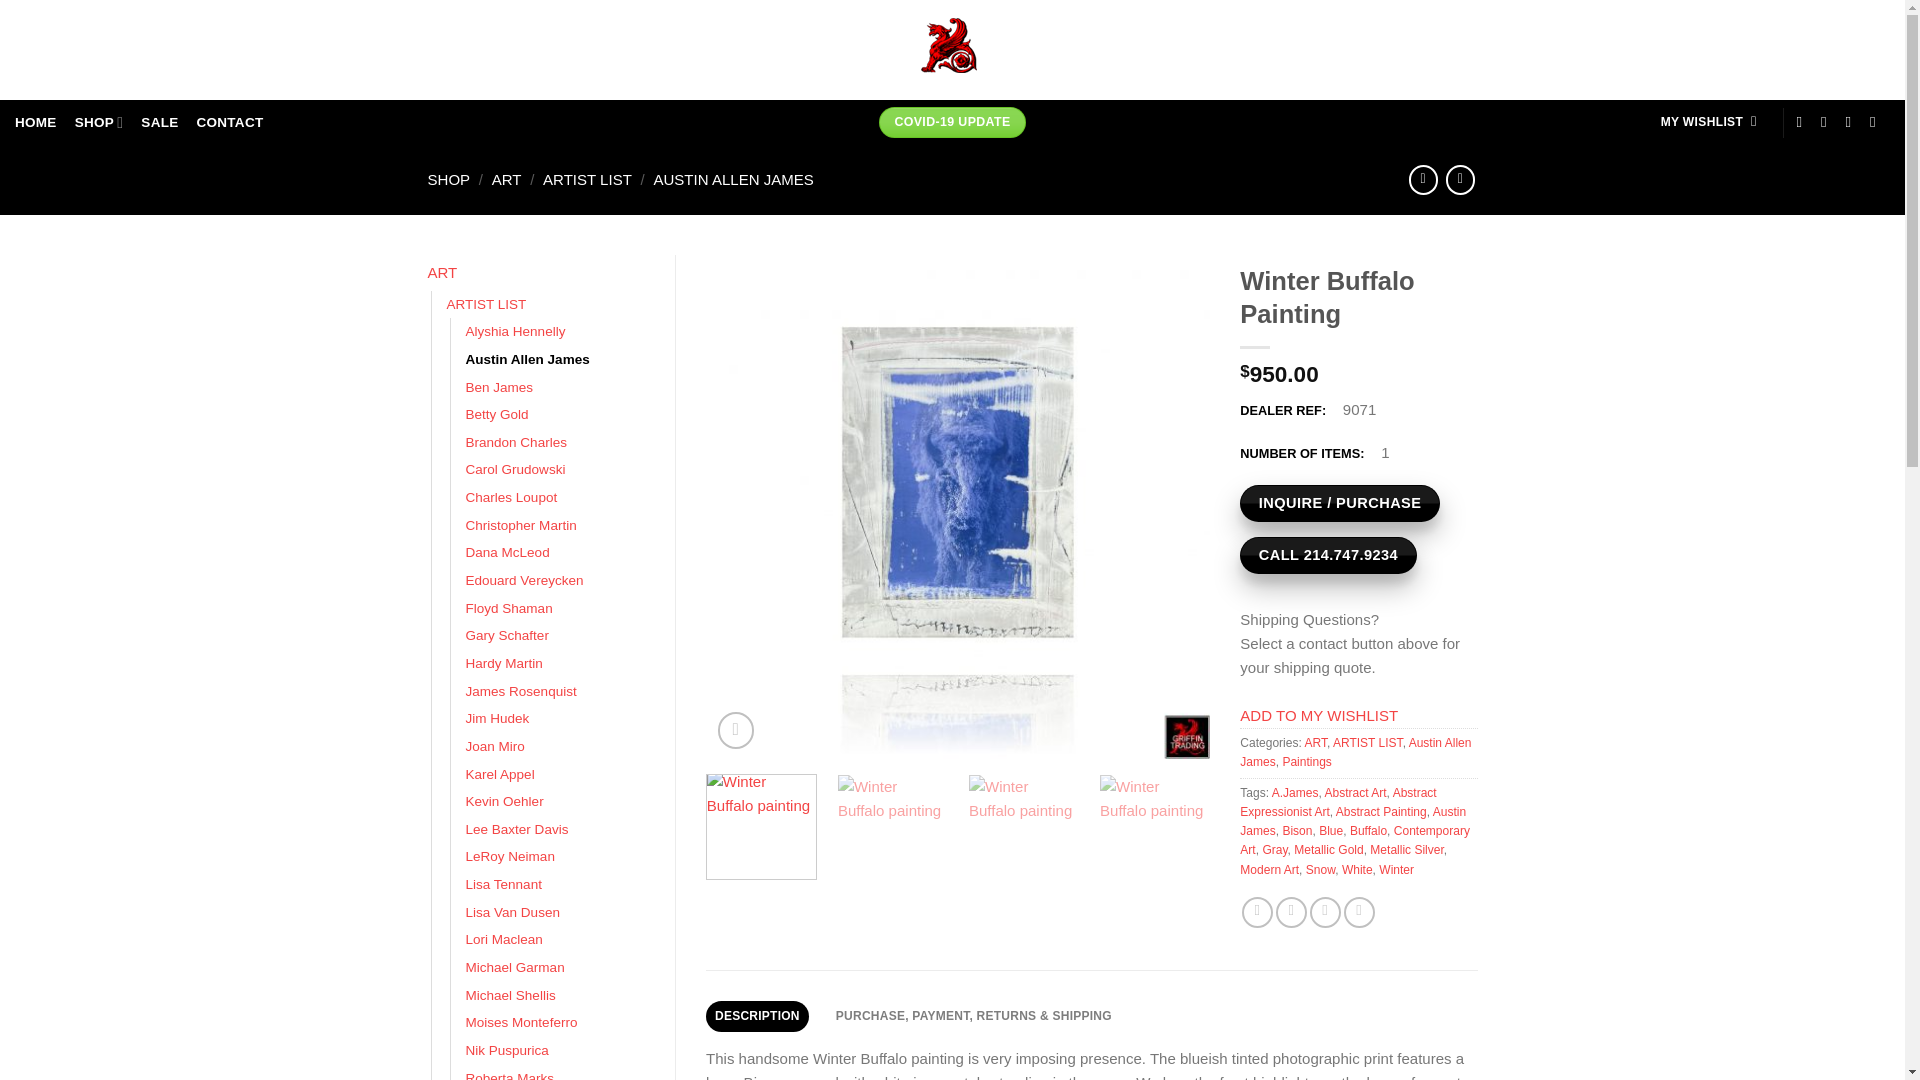 The width and height of the screenshot is (1920, 1080). I want to click on Share on Twitter, so click(1292, 912).